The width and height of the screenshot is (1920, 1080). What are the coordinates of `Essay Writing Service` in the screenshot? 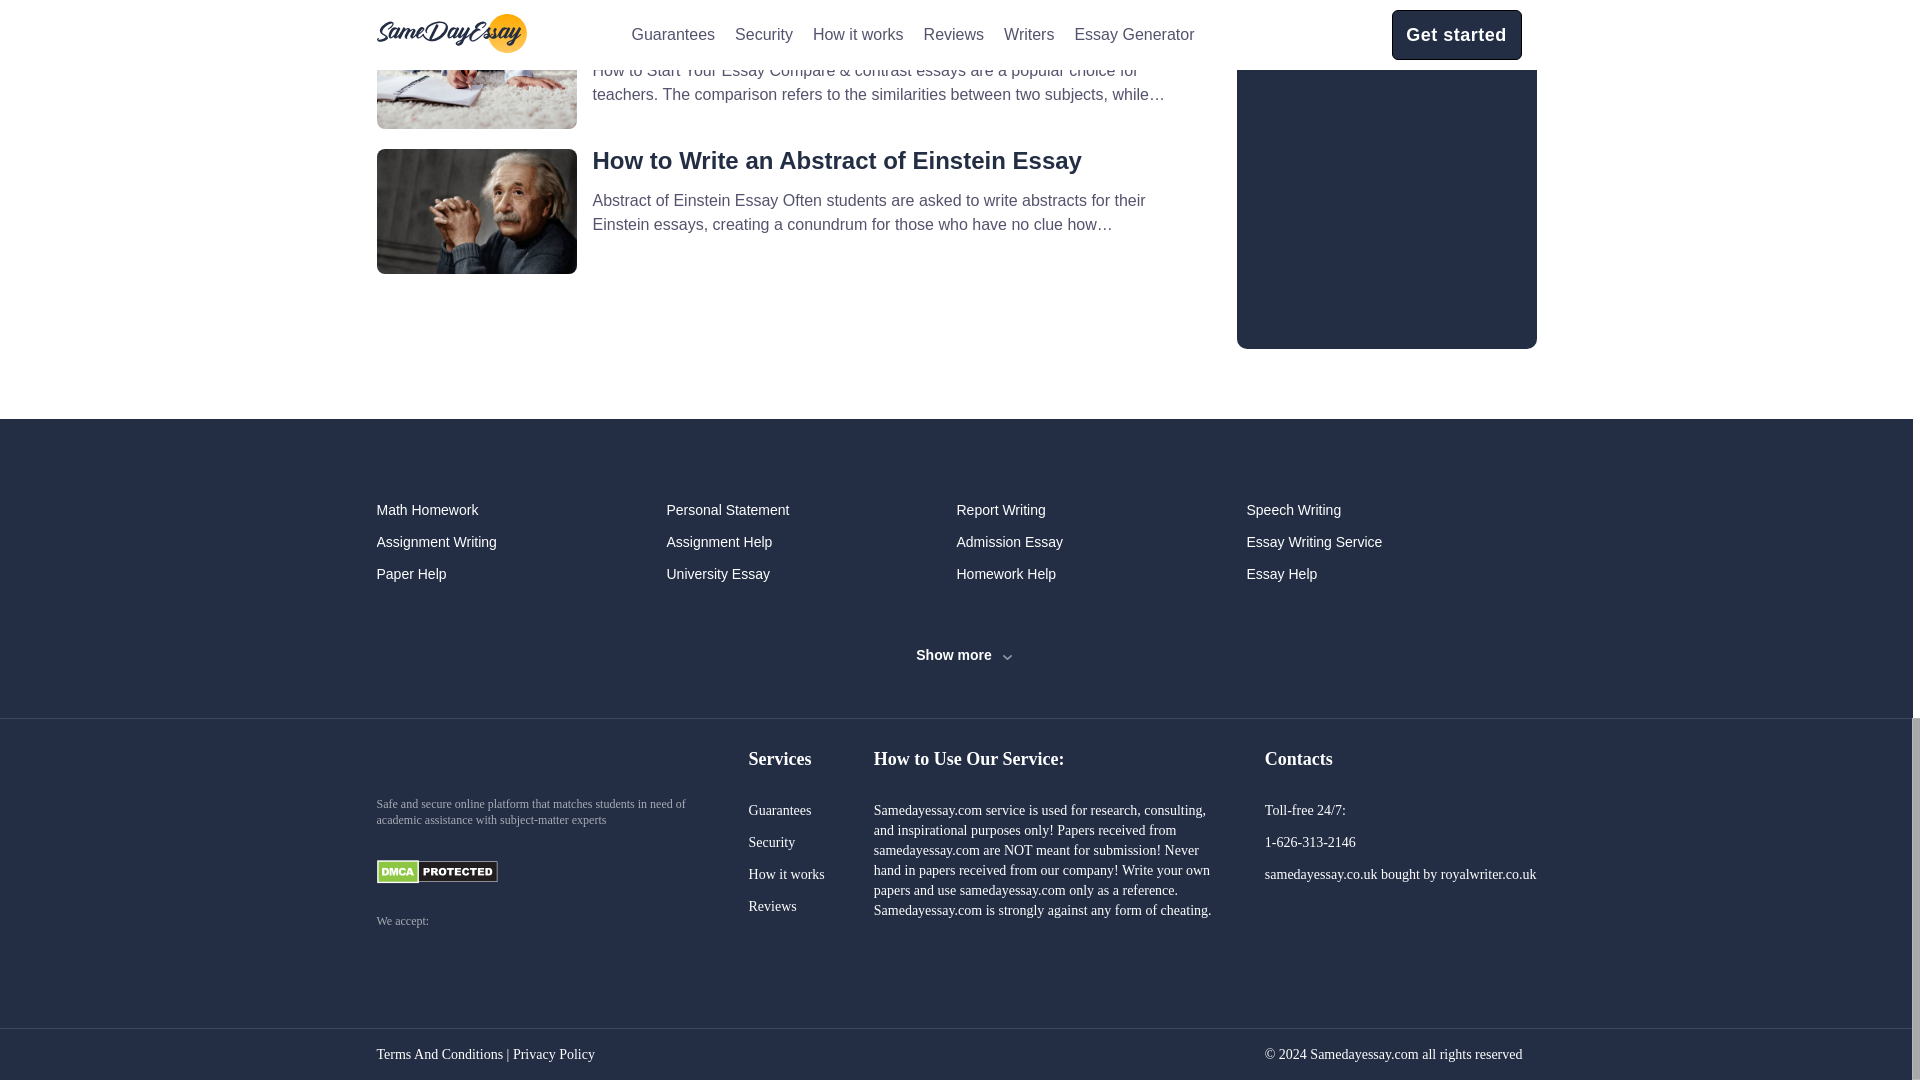 It's located at (1391, 542).